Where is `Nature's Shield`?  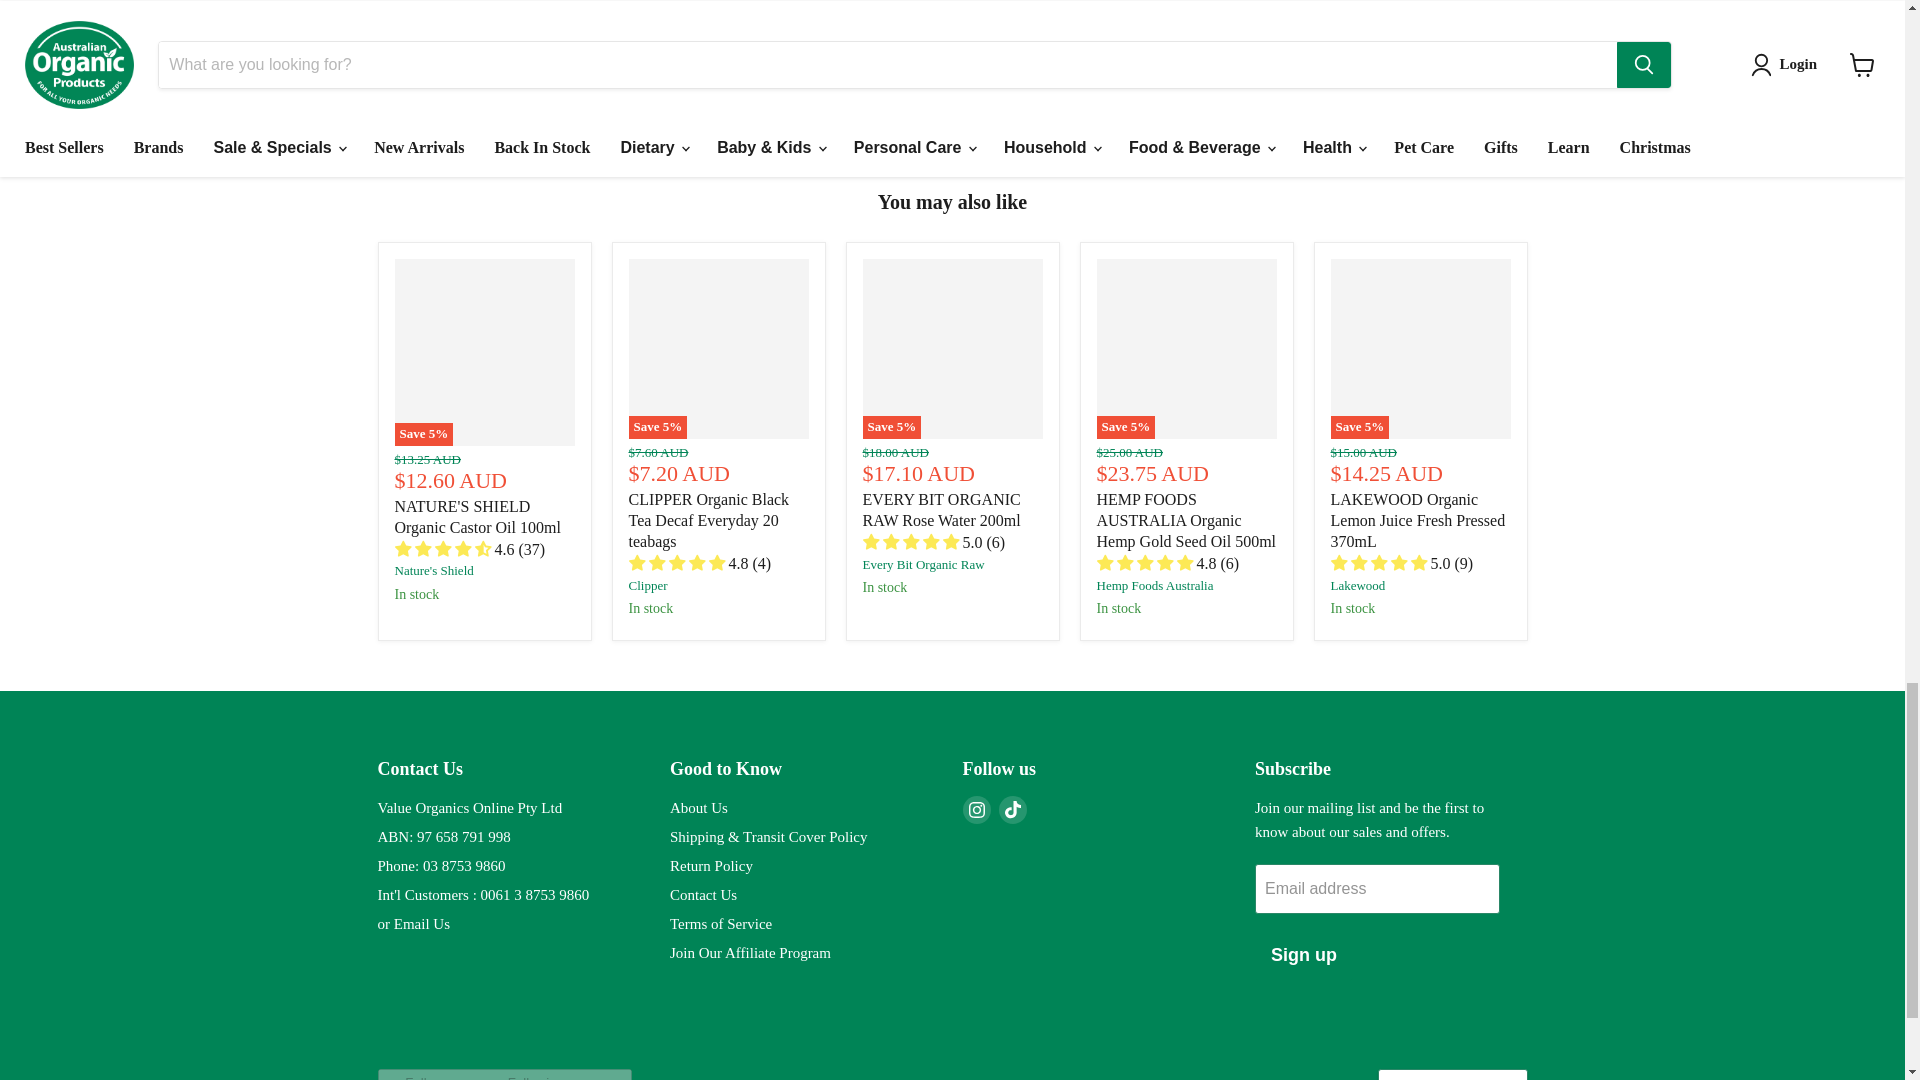
Nature's Shield is located at coordinates (432, 570).